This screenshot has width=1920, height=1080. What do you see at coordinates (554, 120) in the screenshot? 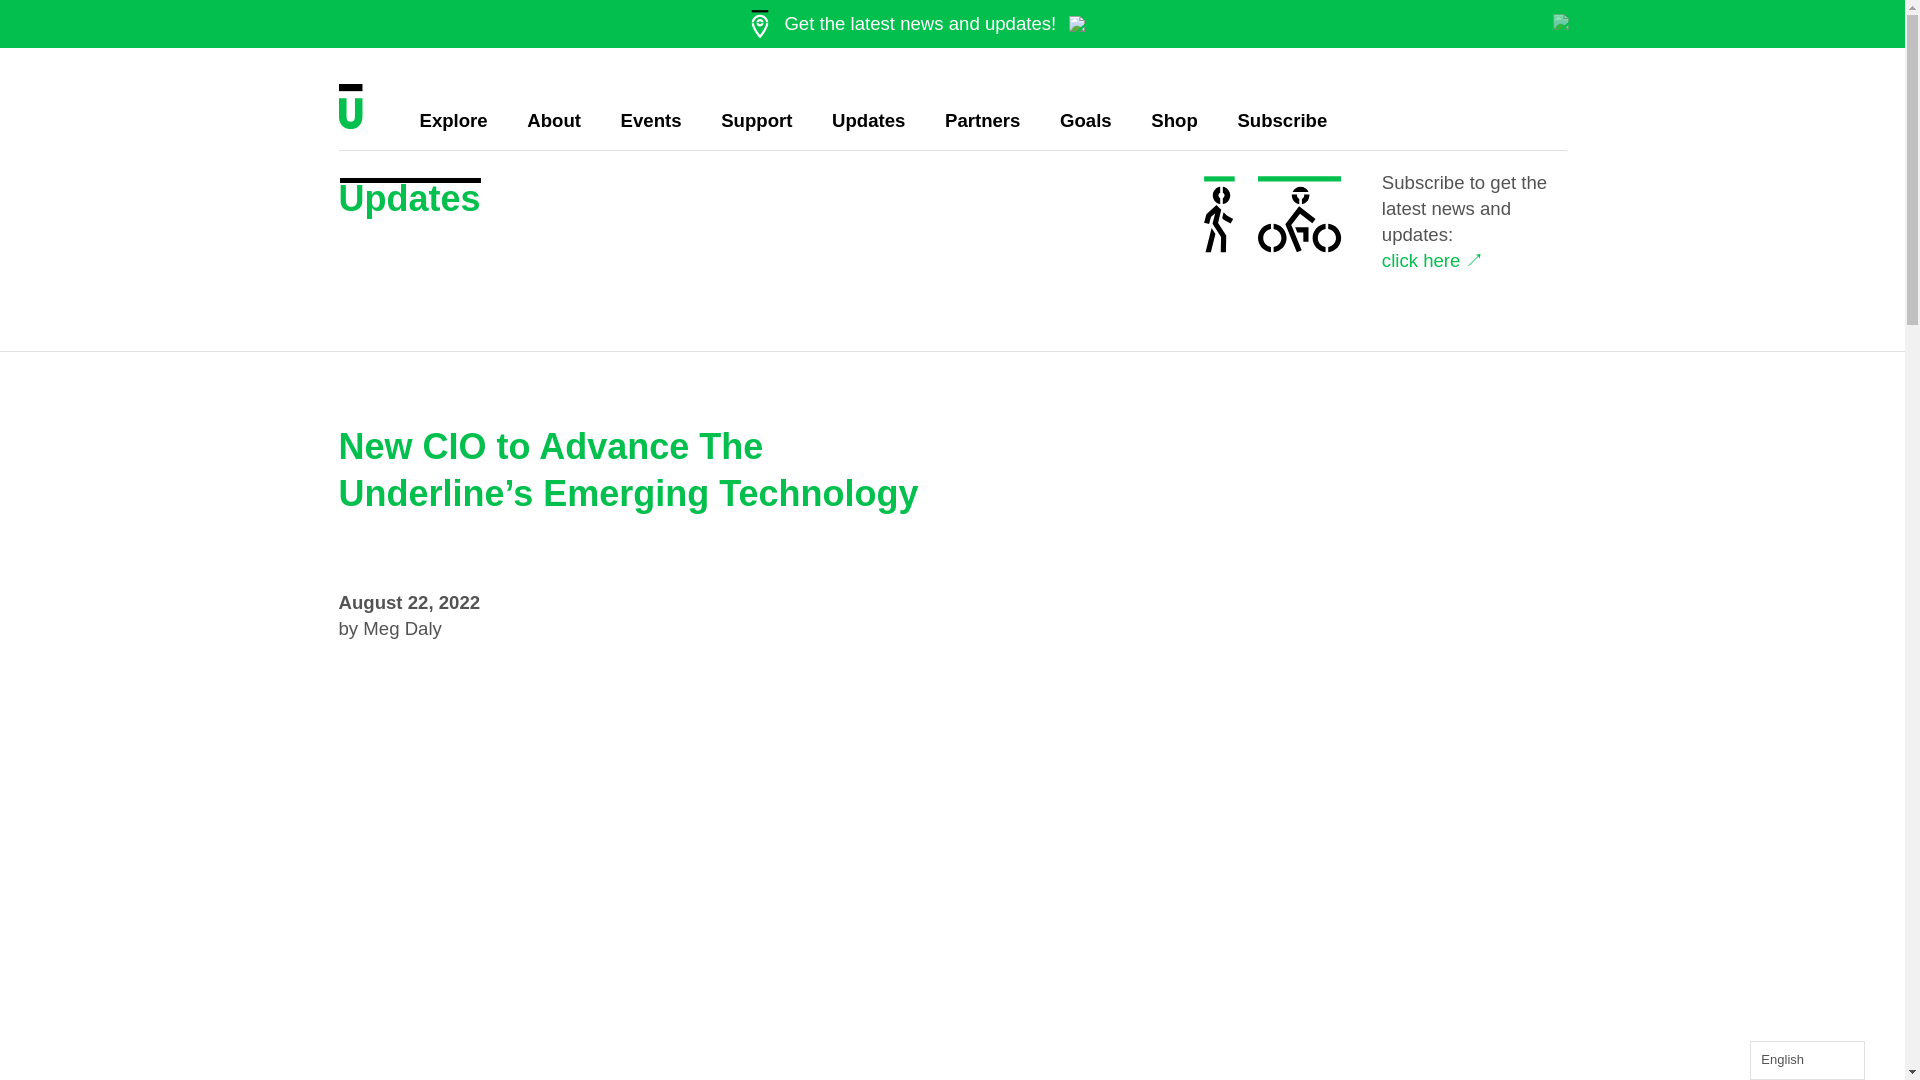
I see `About` at bounding box center [554, 120].